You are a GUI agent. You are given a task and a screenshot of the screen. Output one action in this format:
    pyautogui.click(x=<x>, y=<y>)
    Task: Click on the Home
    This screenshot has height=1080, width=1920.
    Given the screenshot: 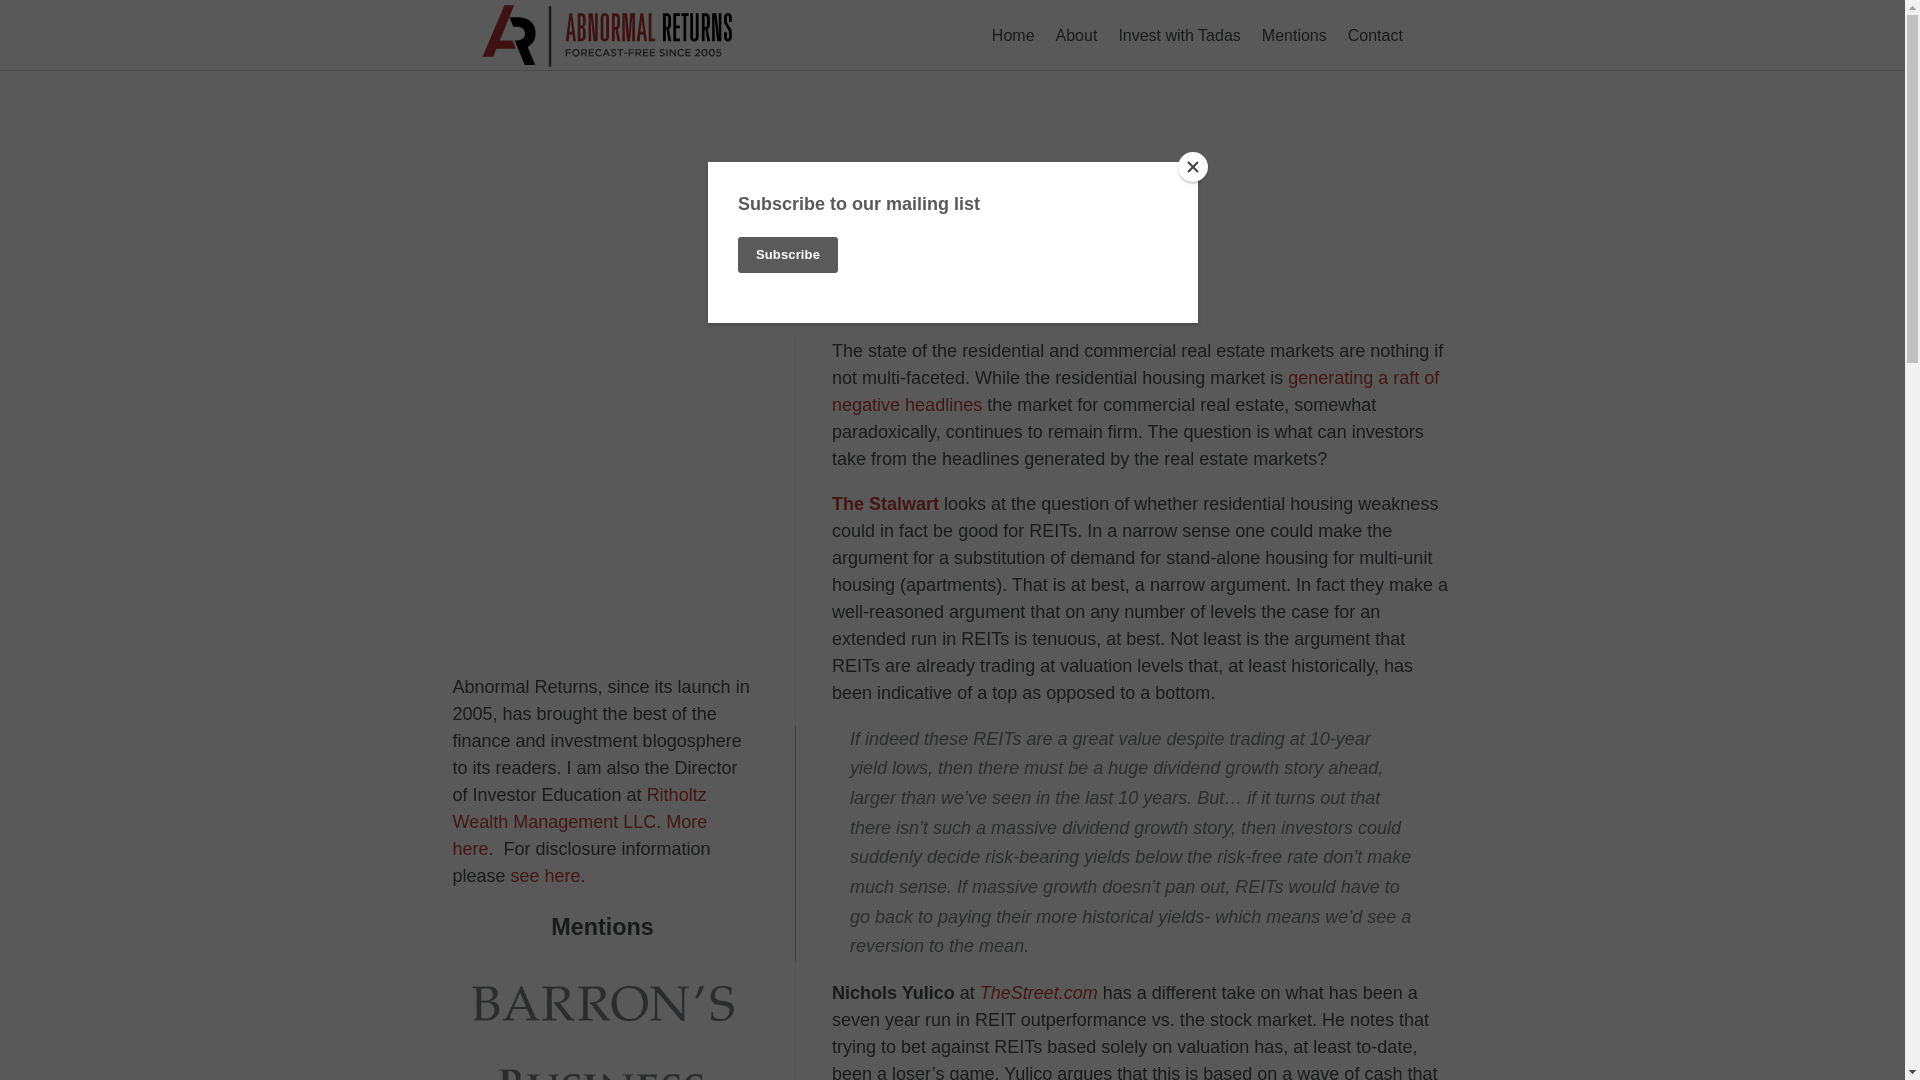 What is the action you would take?
    pyautogui.click(x=1012, y=34)
    